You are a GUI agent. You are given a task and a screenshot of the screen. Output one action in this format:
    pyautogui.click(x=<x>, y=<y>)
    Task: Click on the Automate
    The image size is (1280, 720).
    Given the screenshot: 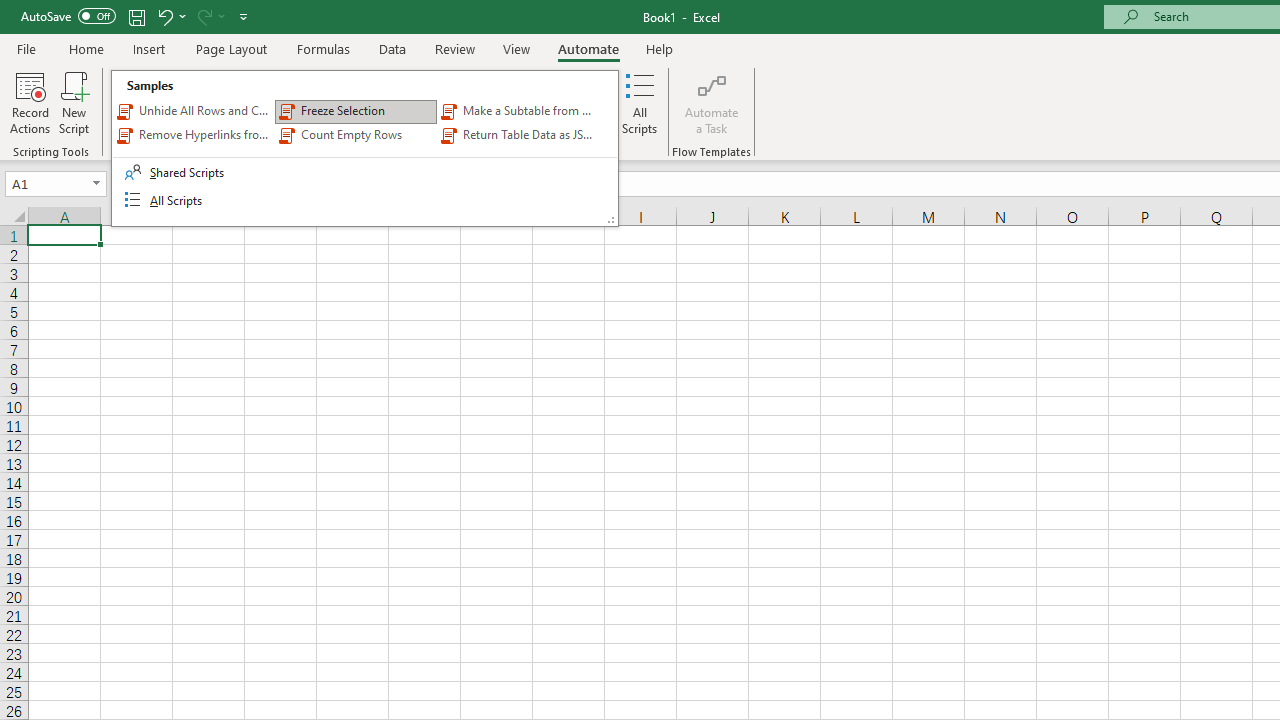 What is the action you would take?
    pyautogui.click(x=588, y=48)
    